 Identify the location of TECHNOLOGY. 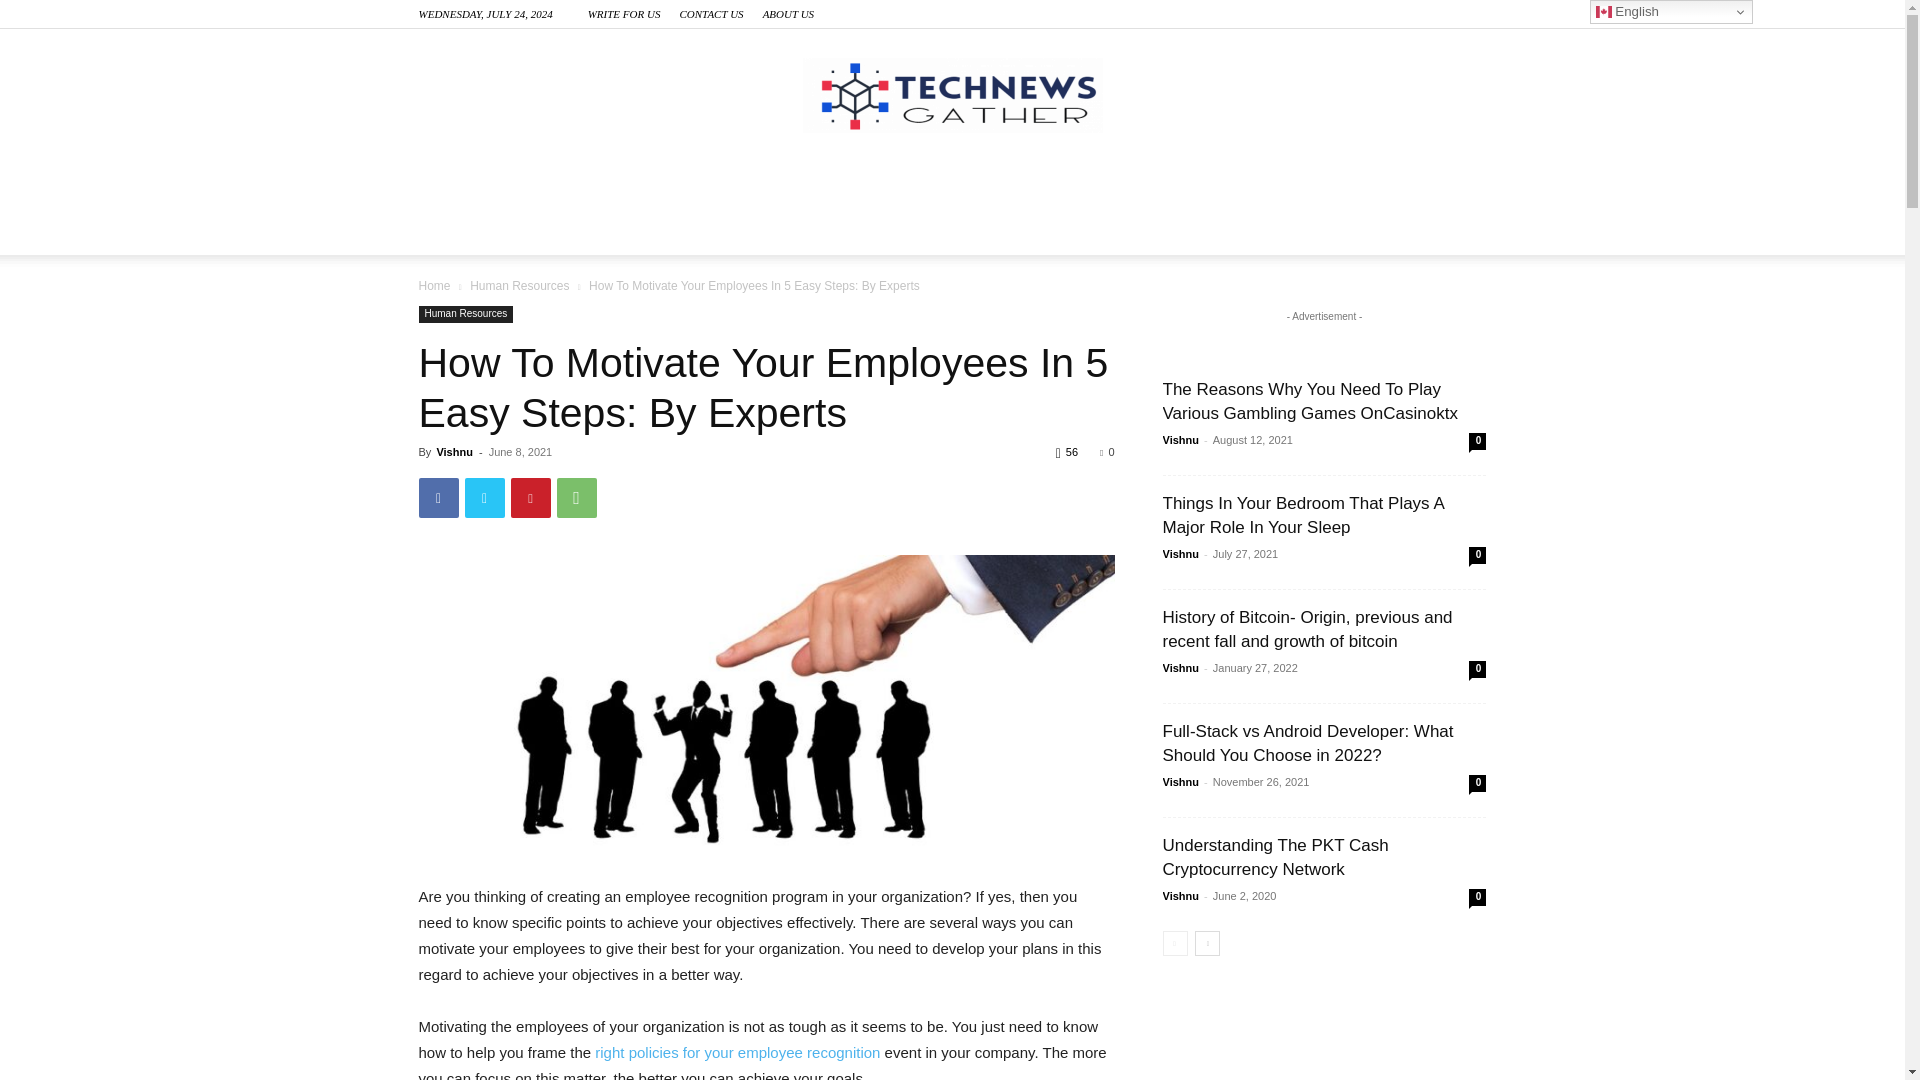
(508, 182).